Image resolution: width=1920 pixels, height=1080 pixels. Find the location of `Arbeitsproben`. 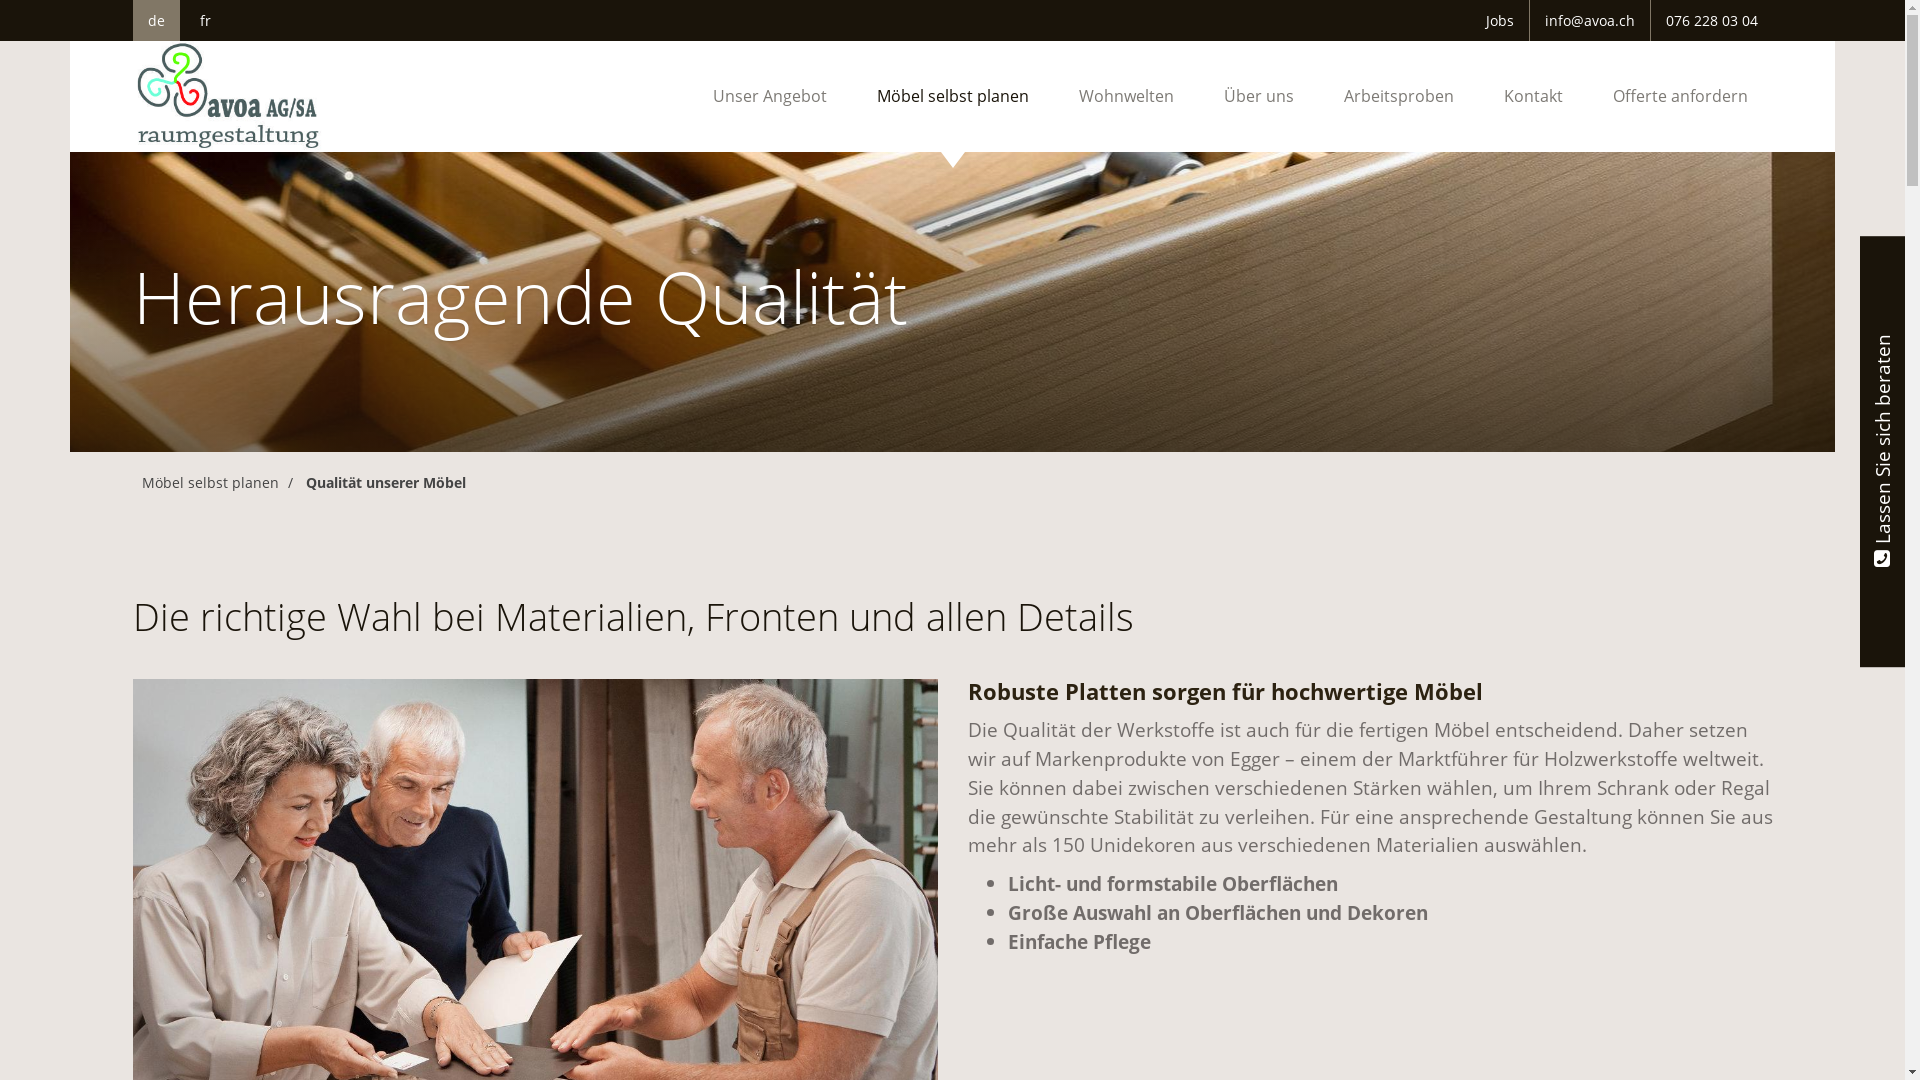

Arbeitsproben is located at coordinates (1398, 96).